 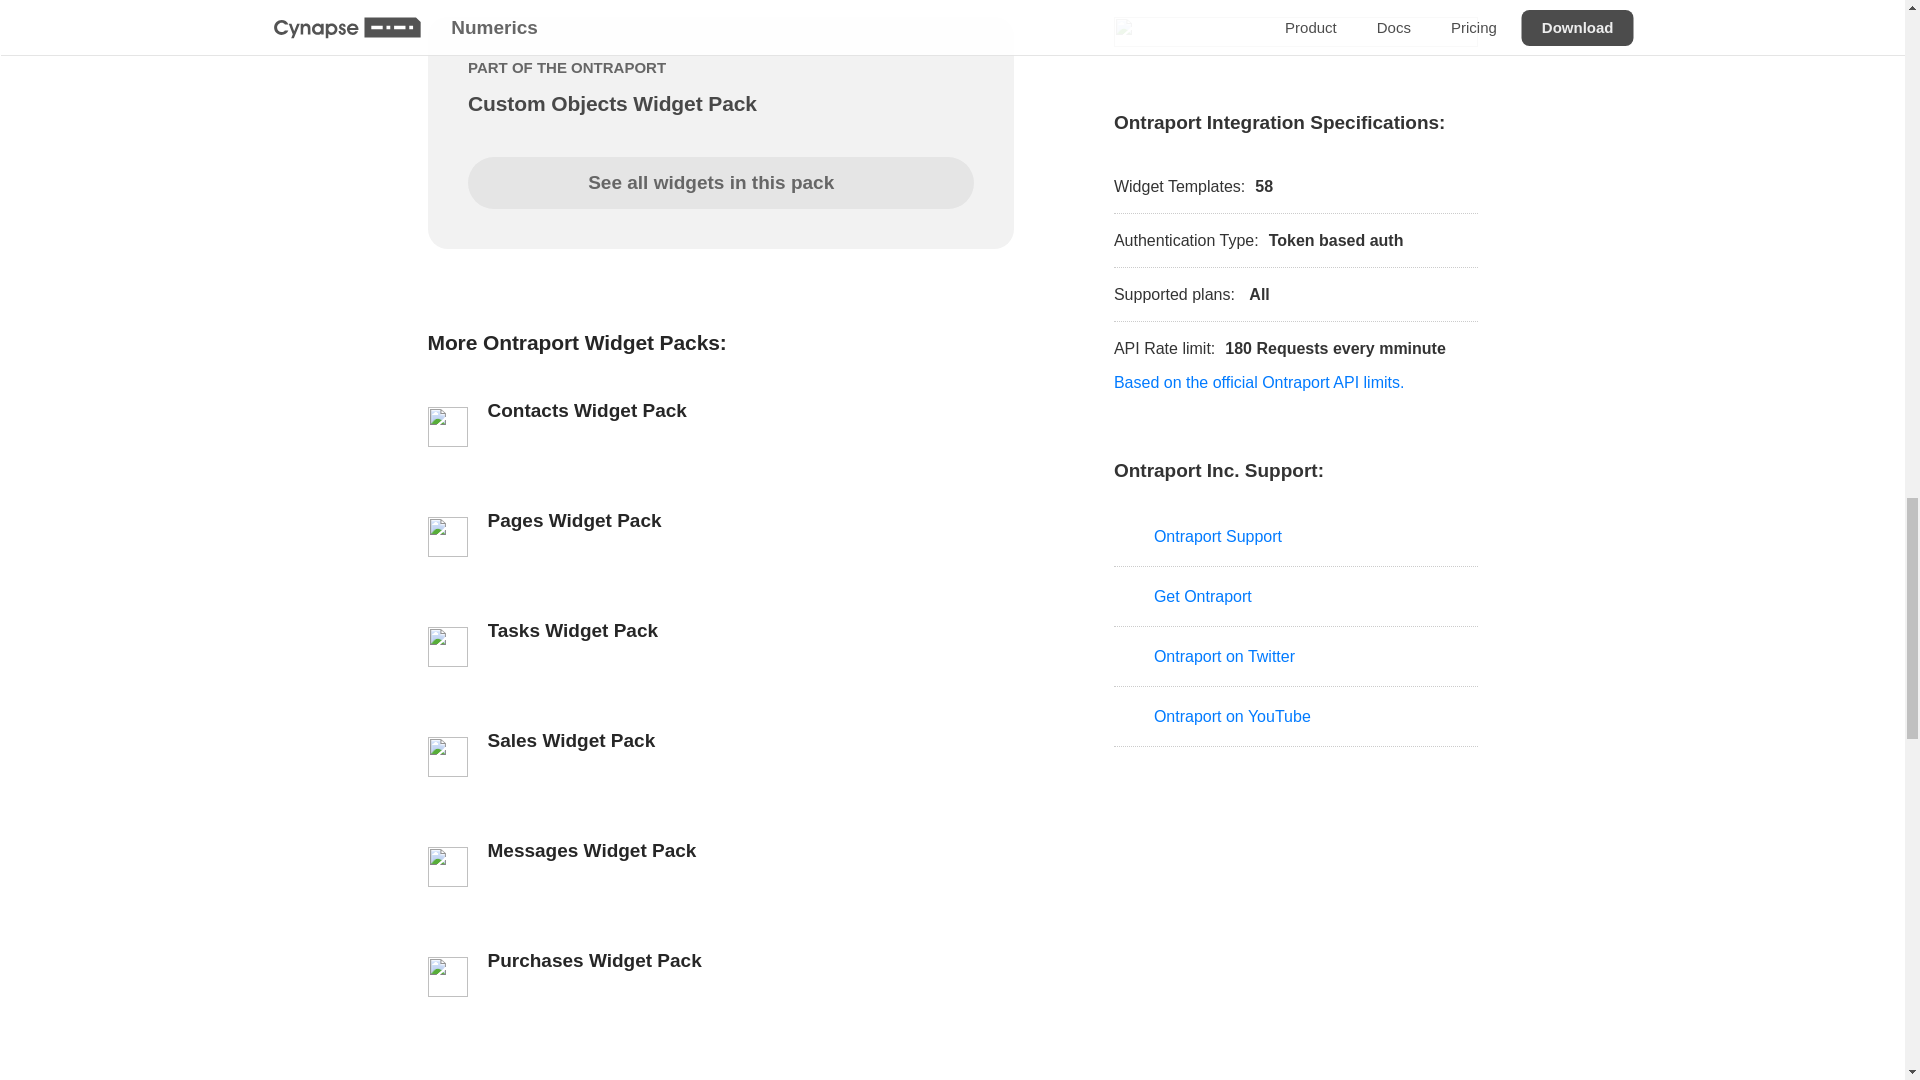 What do you see at coordinates (720, 972) in the screenshot?
I see `Purchases Widget Pack` at bounding box center [720, 972].